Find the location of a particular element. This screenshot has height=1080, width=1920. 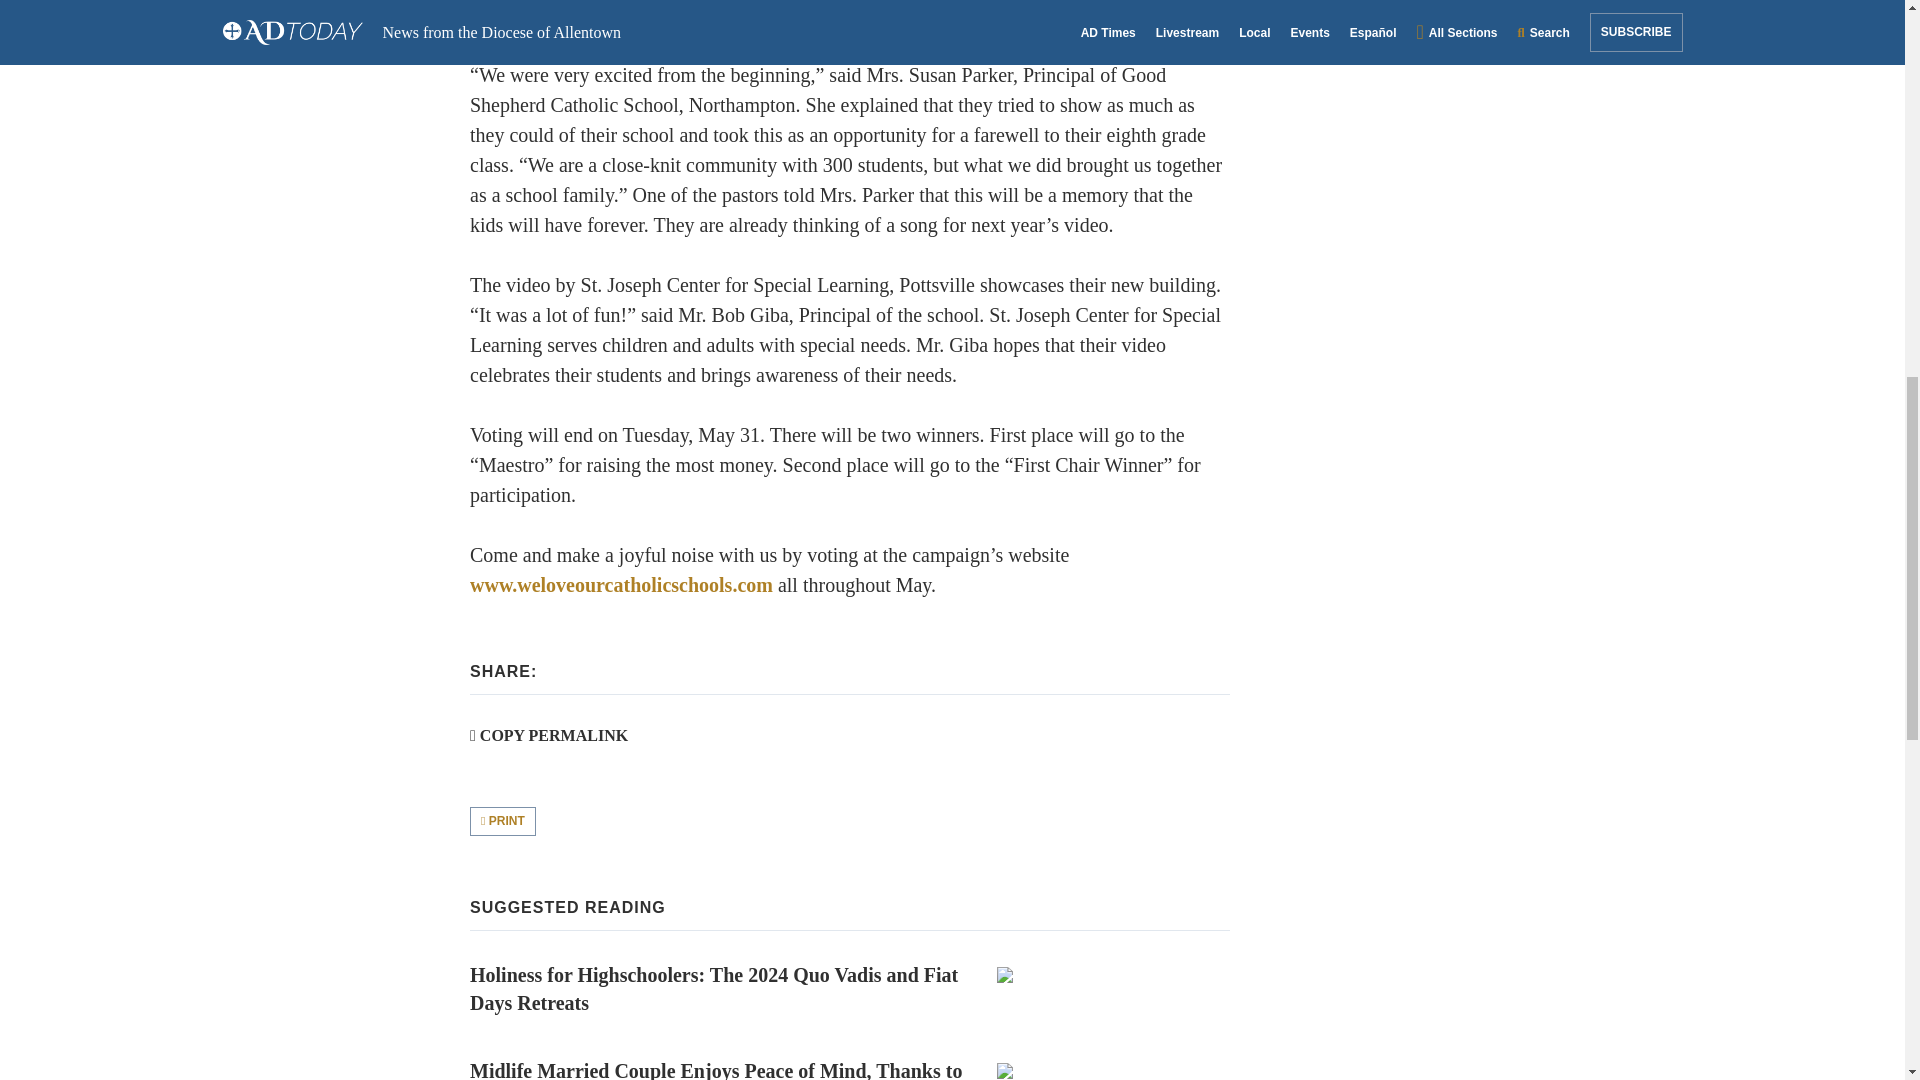

PRINT is located at coordinates (502, 820).